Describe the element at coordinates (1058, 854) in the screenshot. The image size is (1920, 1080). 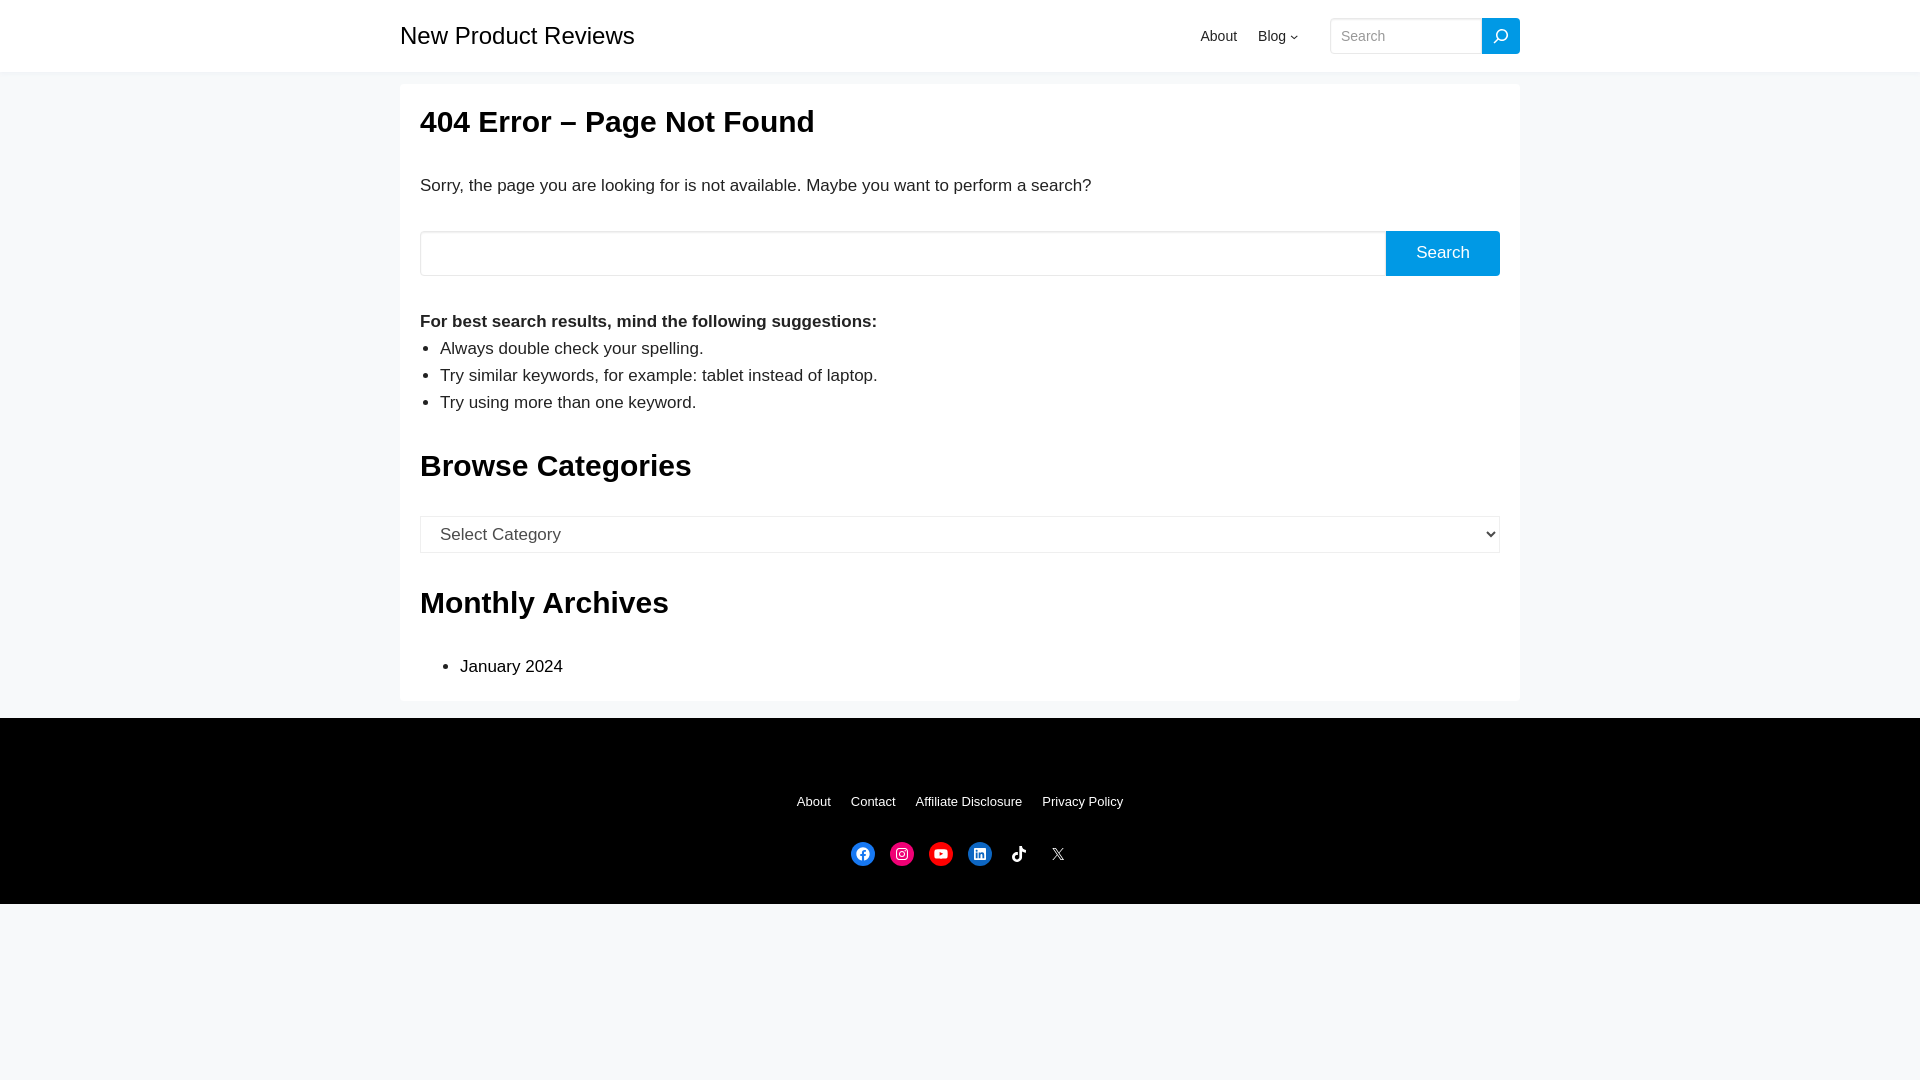
I see `X` at that location.